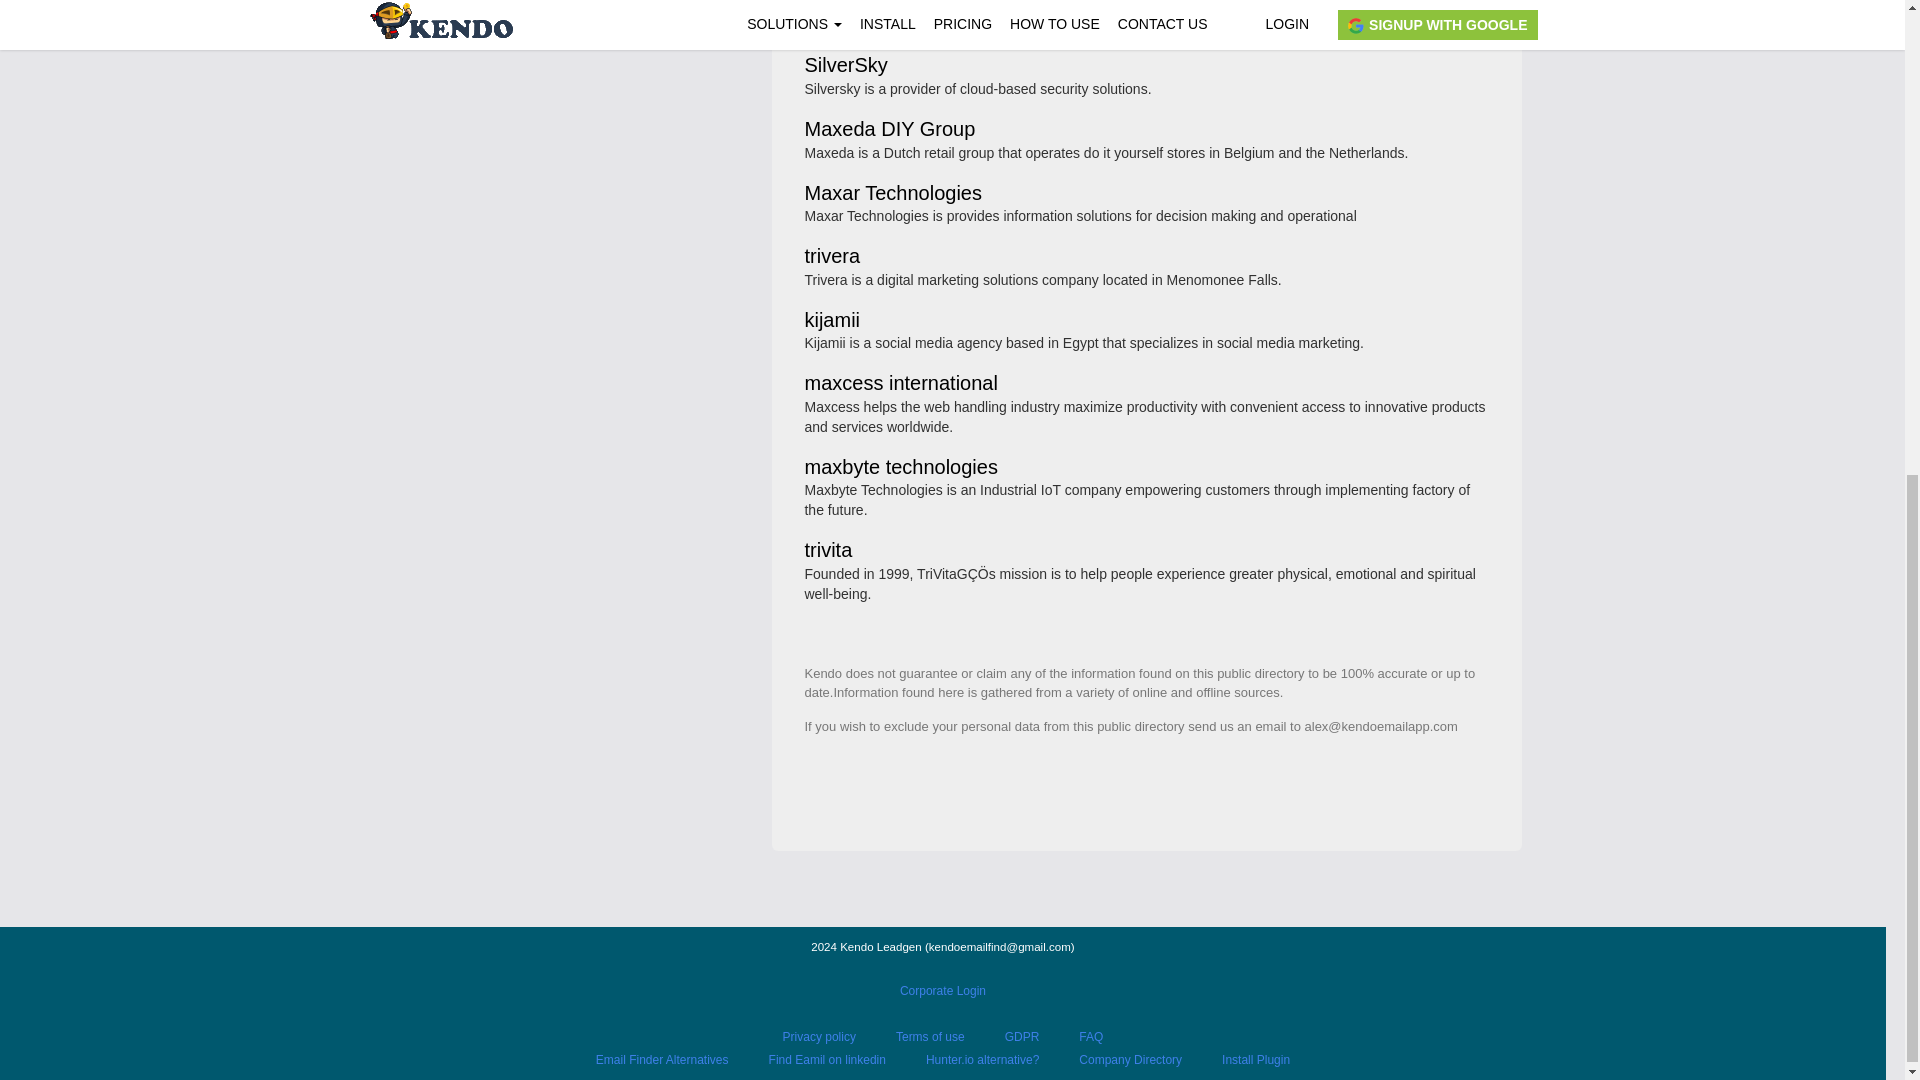 This screenshot has width=1920, height=1080. What do you see at coordinates (943, 990) in the screenshot?
I see `Corporate Login` at bounding box center [943, 990].